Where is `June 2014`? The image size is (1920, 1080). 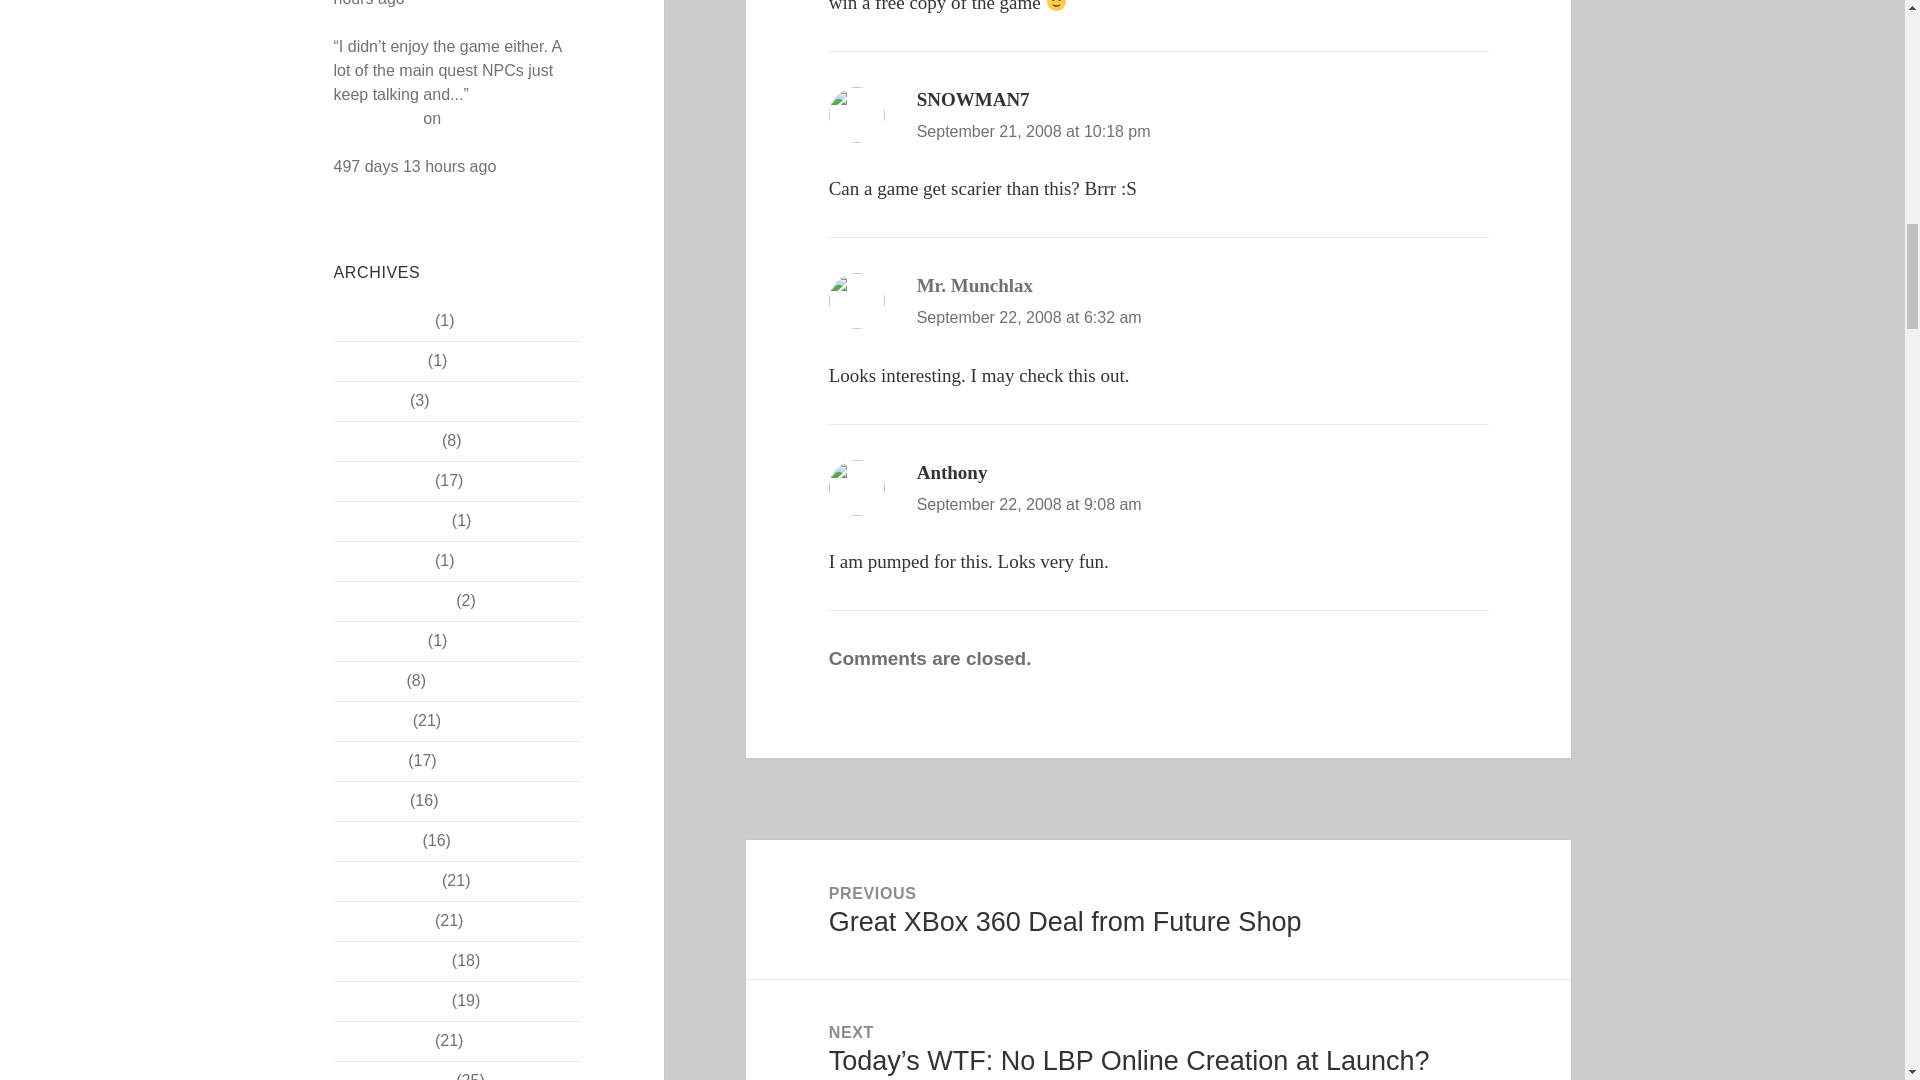 June 2014 is located at coordinates (371, 720).